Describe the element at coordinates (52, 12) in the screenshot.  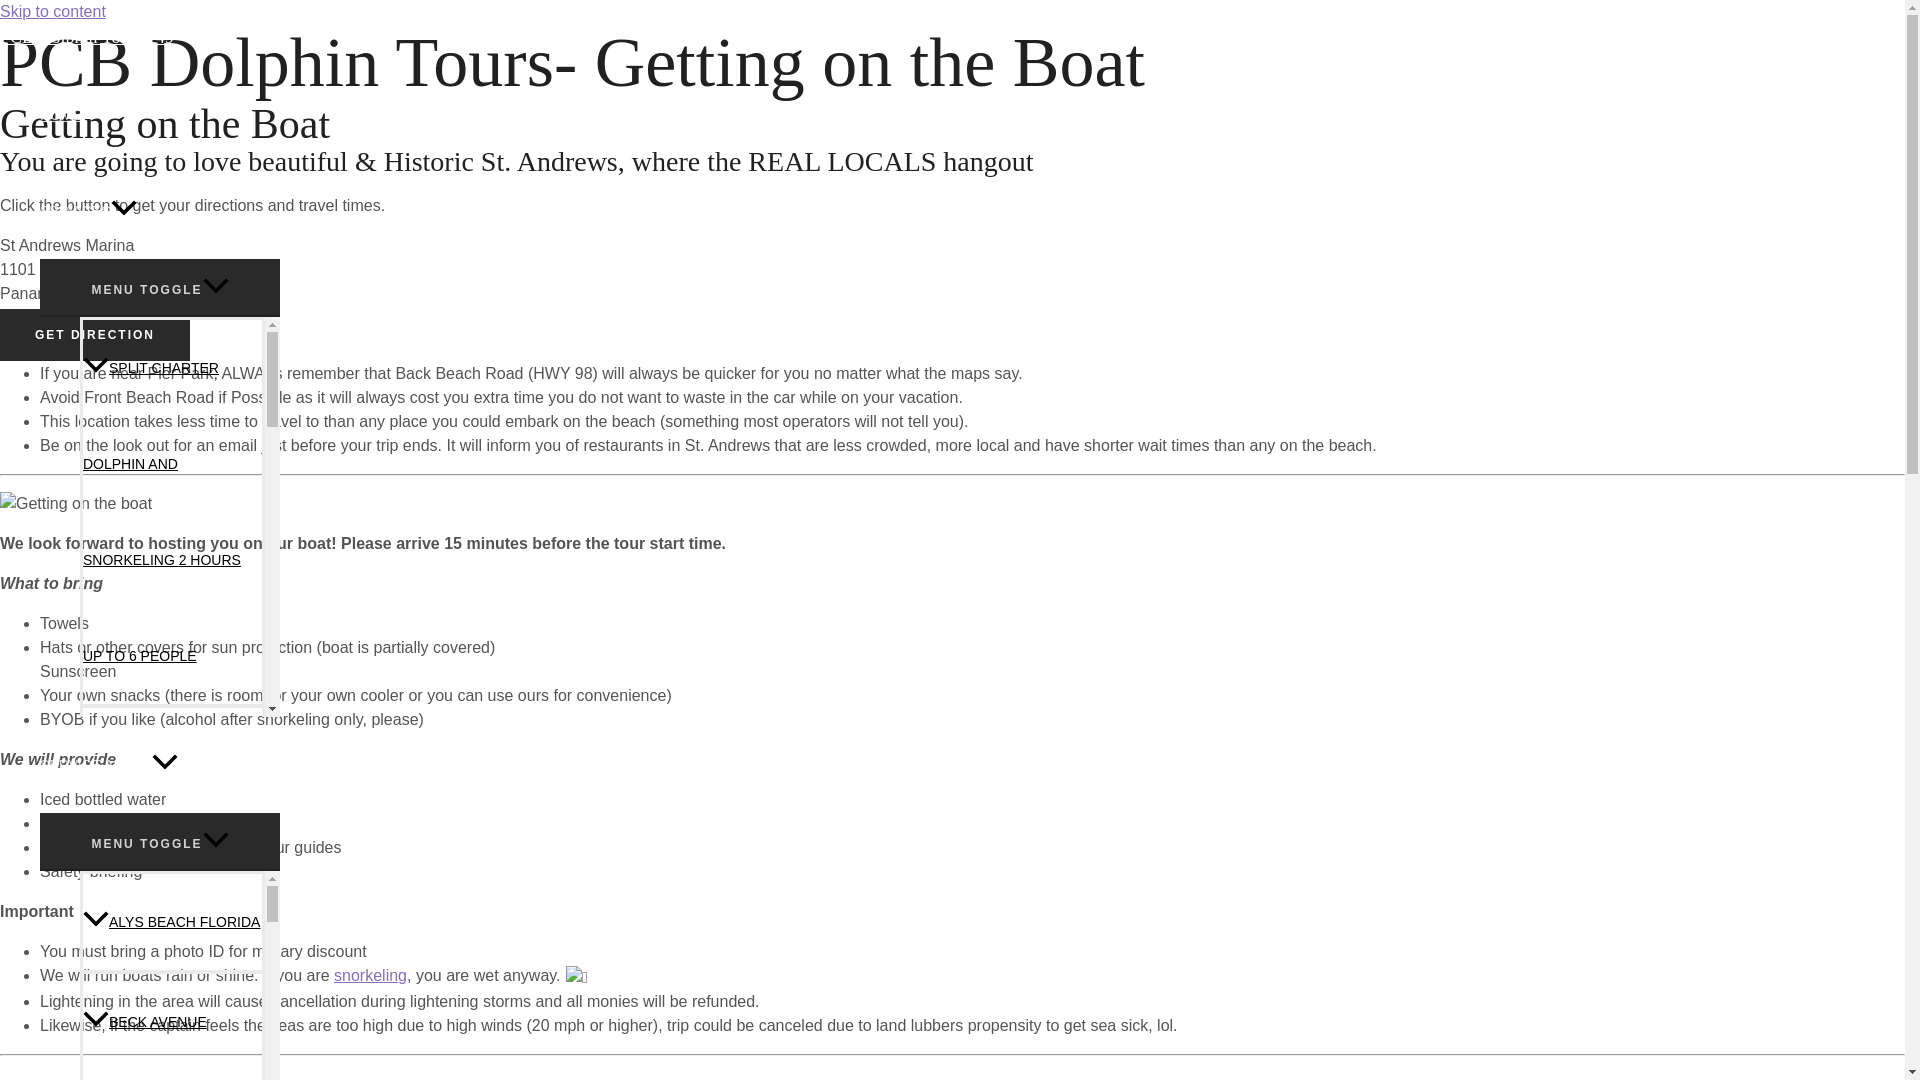
I see `Skip to content` at that location.